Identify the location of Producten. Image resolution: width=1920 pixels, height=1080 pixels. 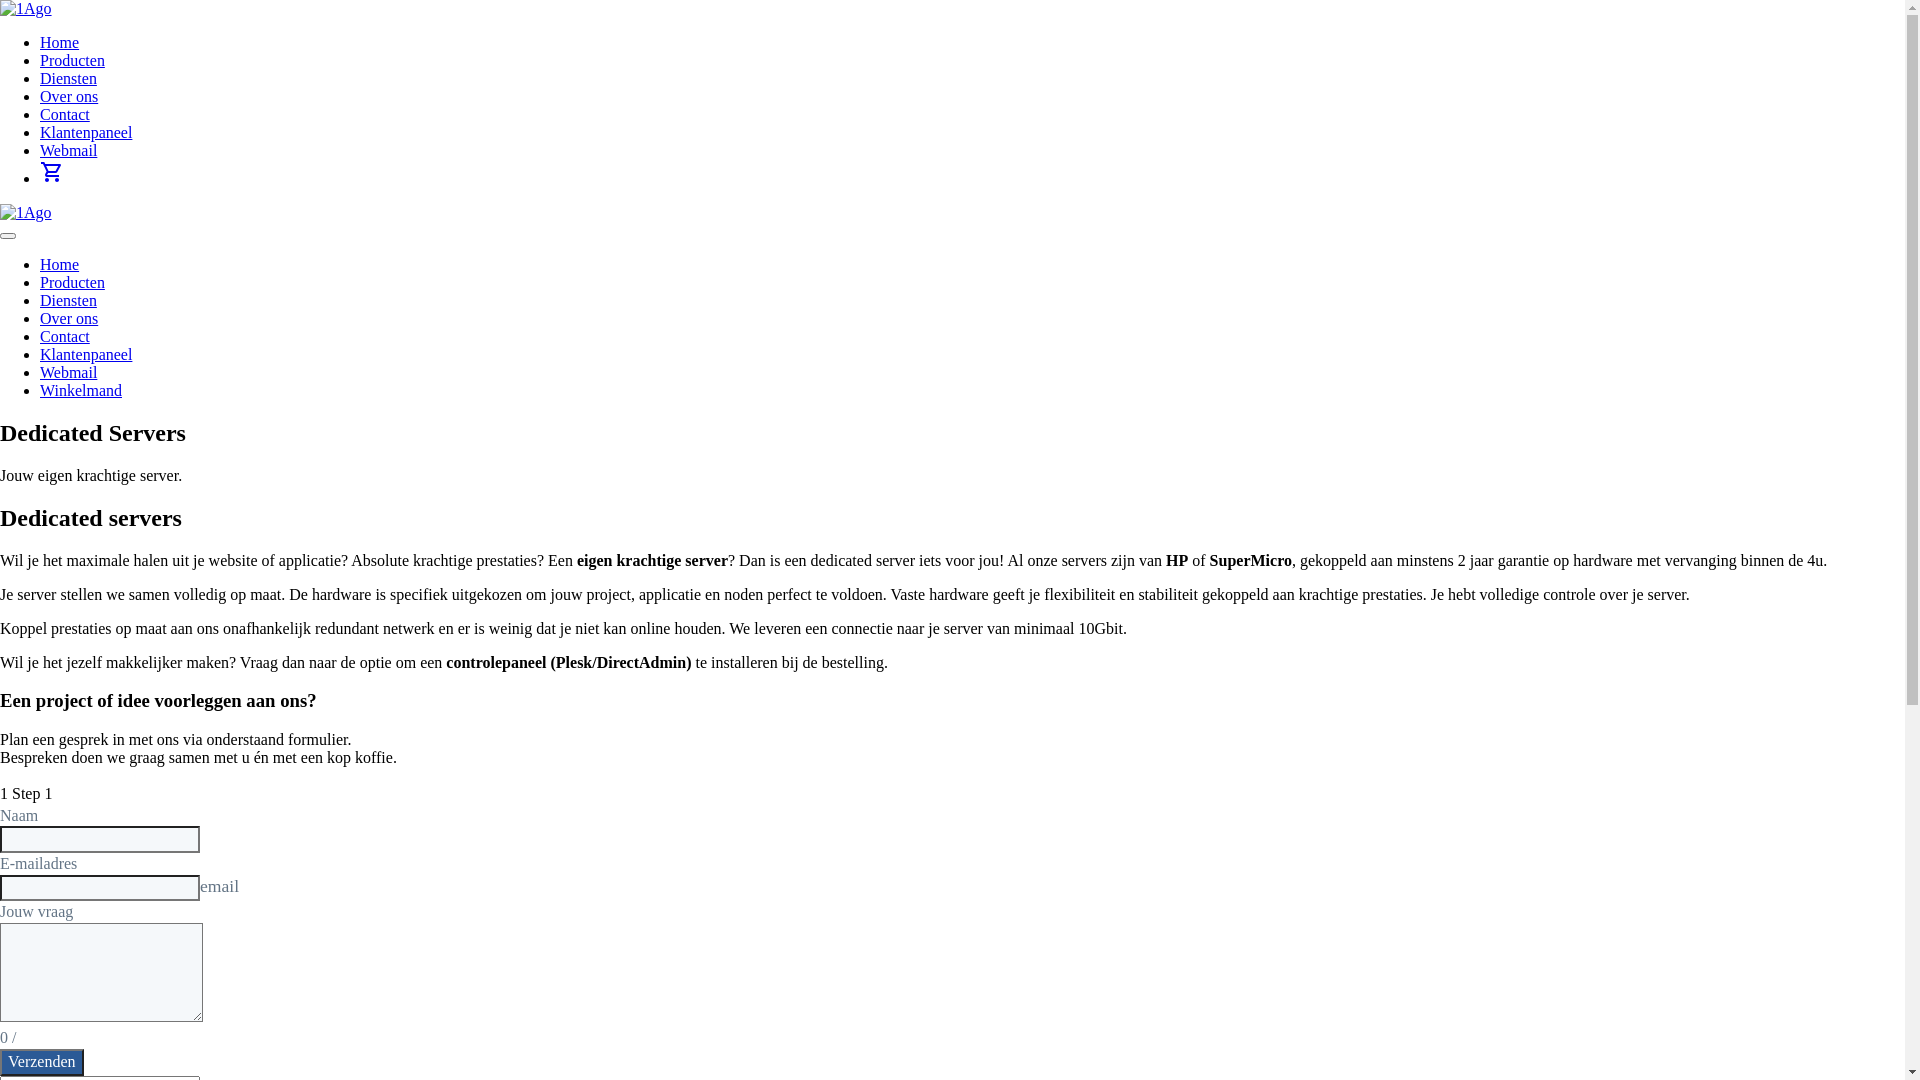
(72, 282).